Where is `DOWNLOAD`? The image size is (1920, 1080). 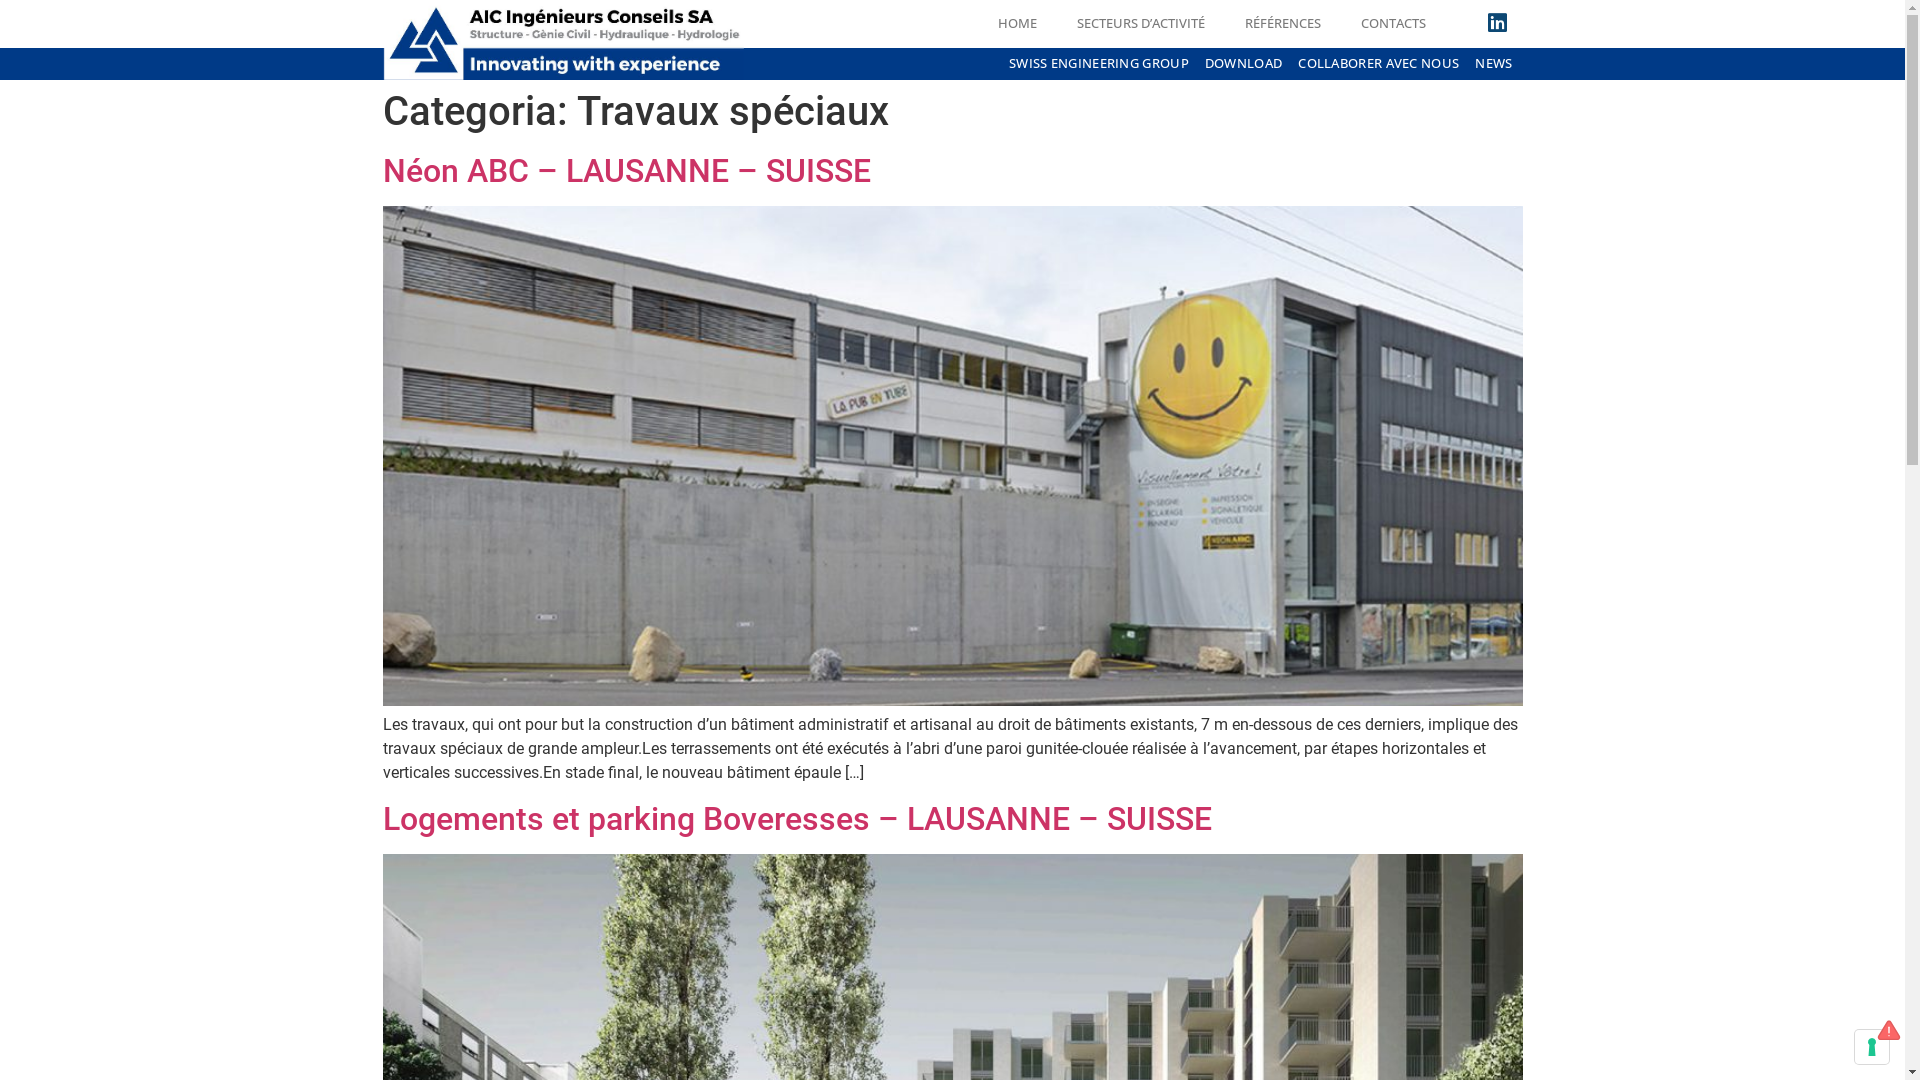
DOWNLOAD is located at coordinates (1244, 64).